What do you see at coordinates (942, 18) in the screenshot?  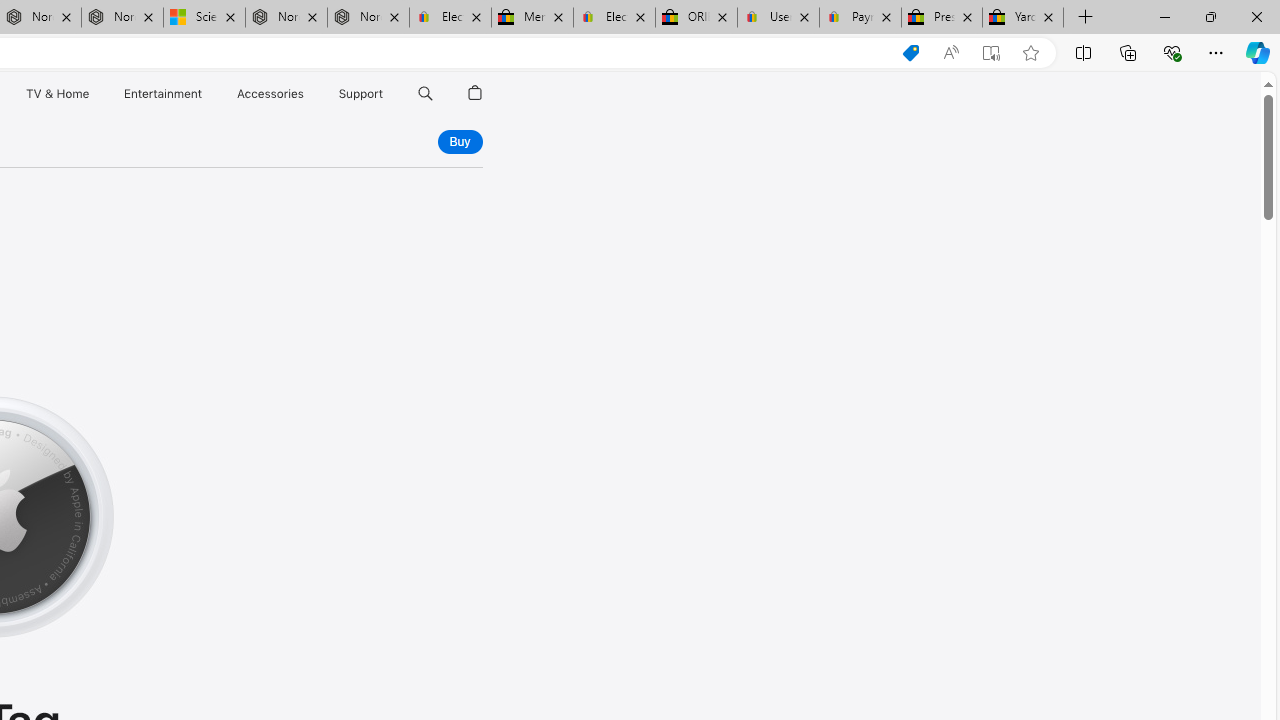 I see `Press Room - eBay Inc.` at bounding box center [942, 18].